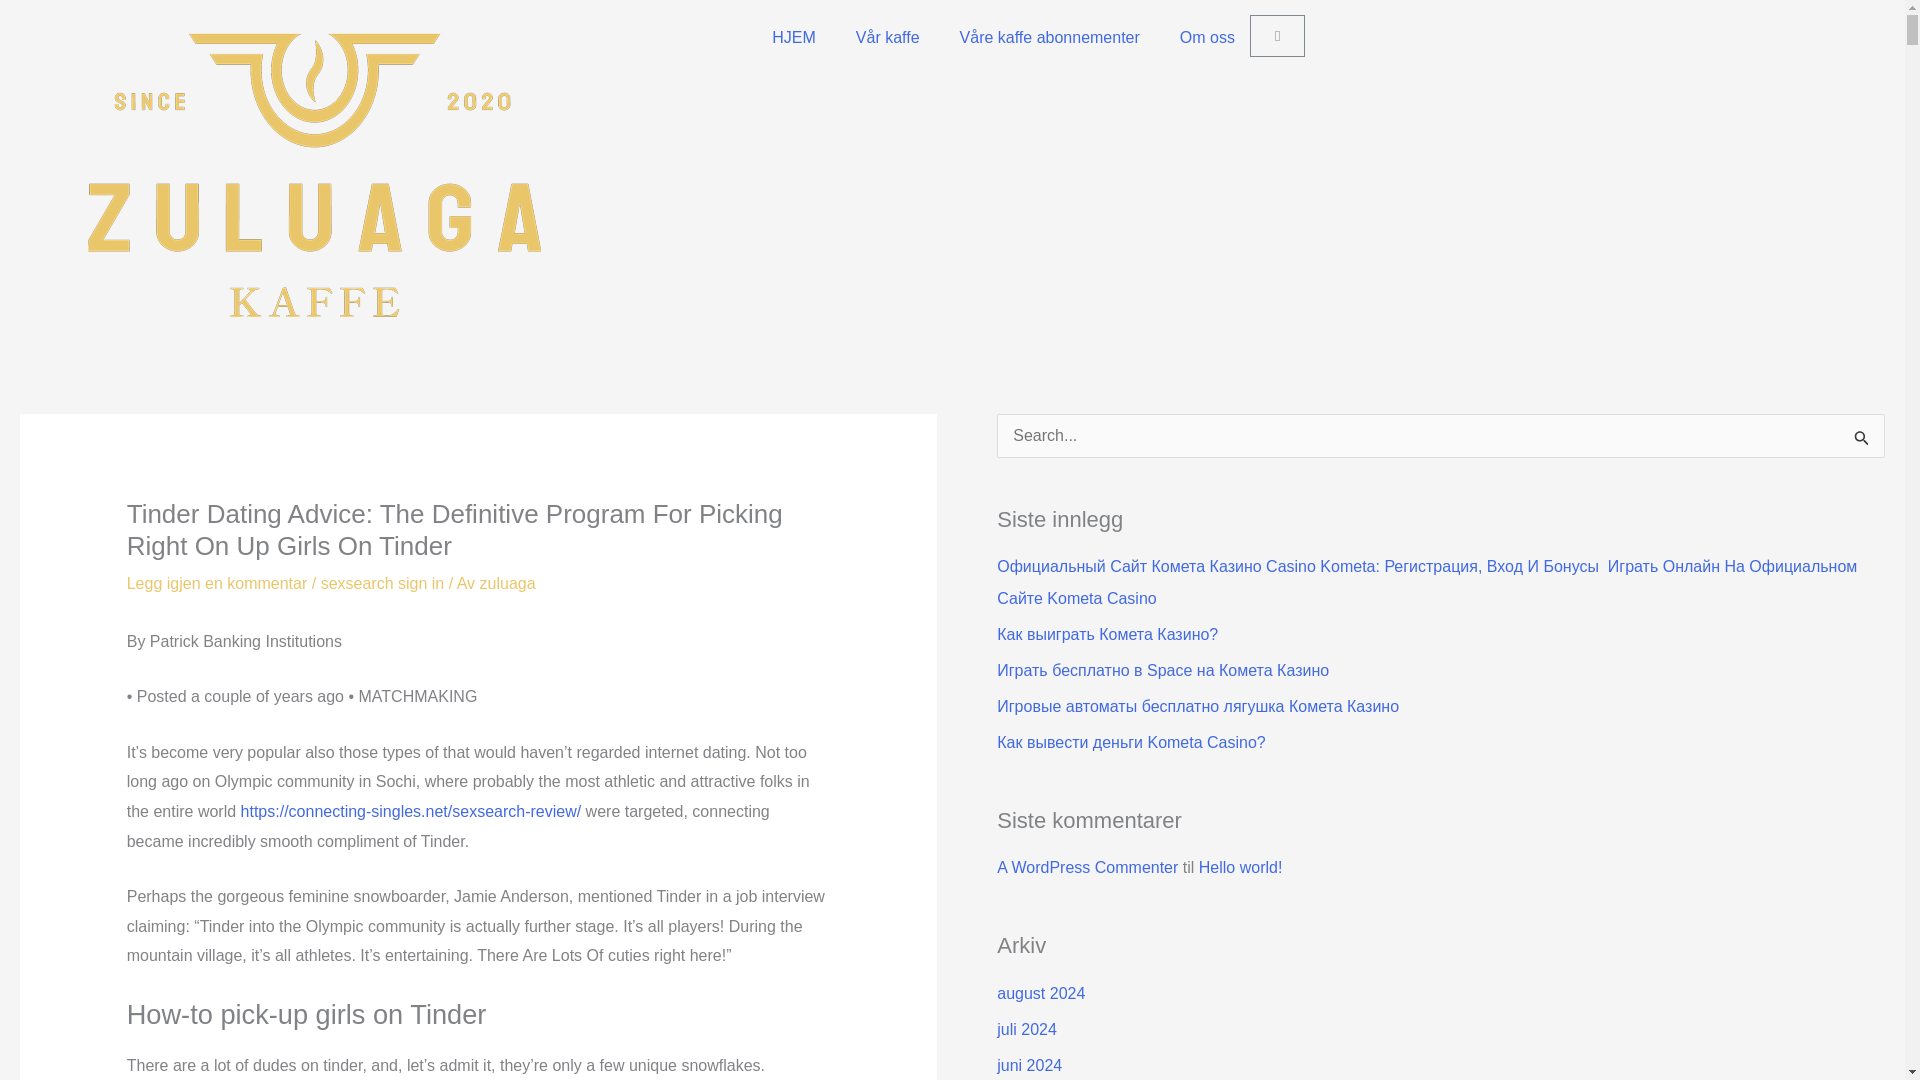 This screenshot has height=1080, width=1920. I want to click on Legg igjen en kommentar, so click(216, 582).